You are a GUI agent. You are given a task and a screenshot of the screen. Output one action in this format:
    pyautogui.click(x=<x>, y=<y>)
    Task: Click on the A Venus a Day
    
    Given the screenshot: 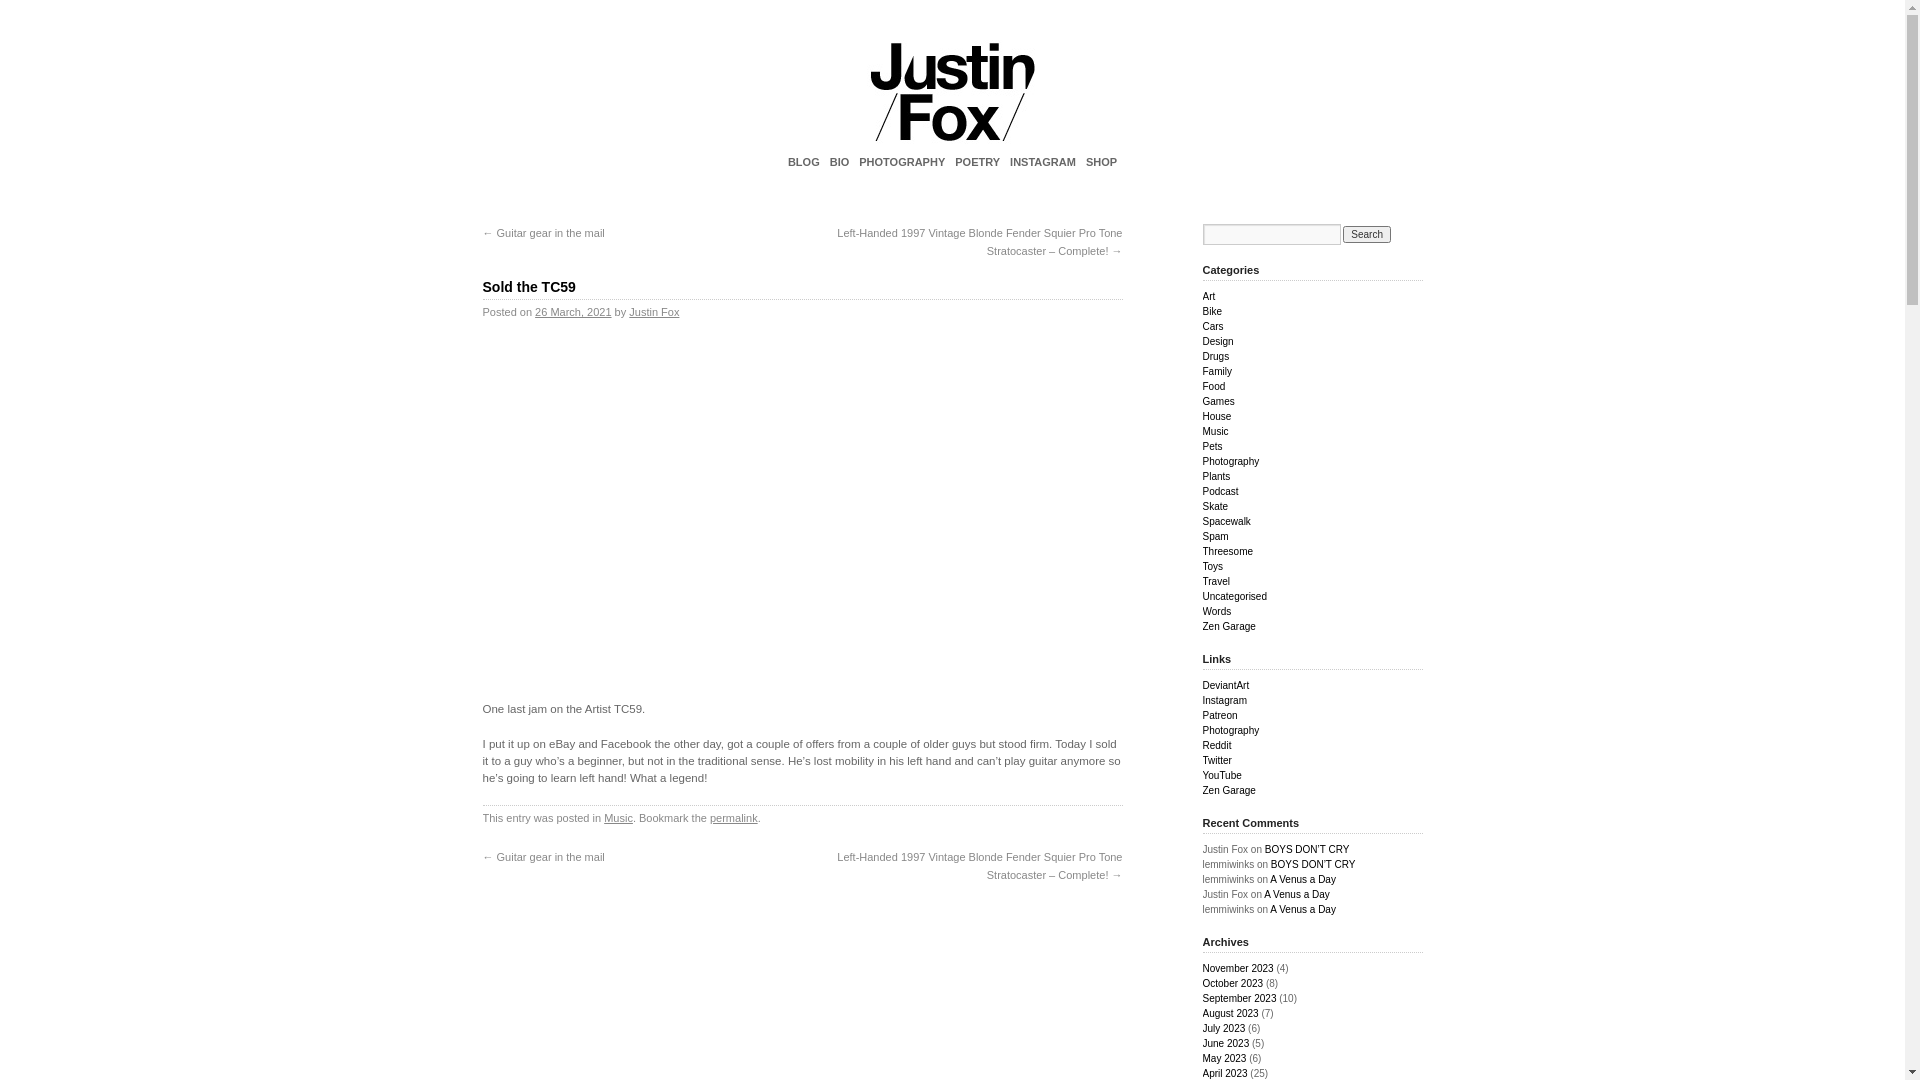 What is the action you would take?
    pyautogui.click(x=1303, y=880)
    